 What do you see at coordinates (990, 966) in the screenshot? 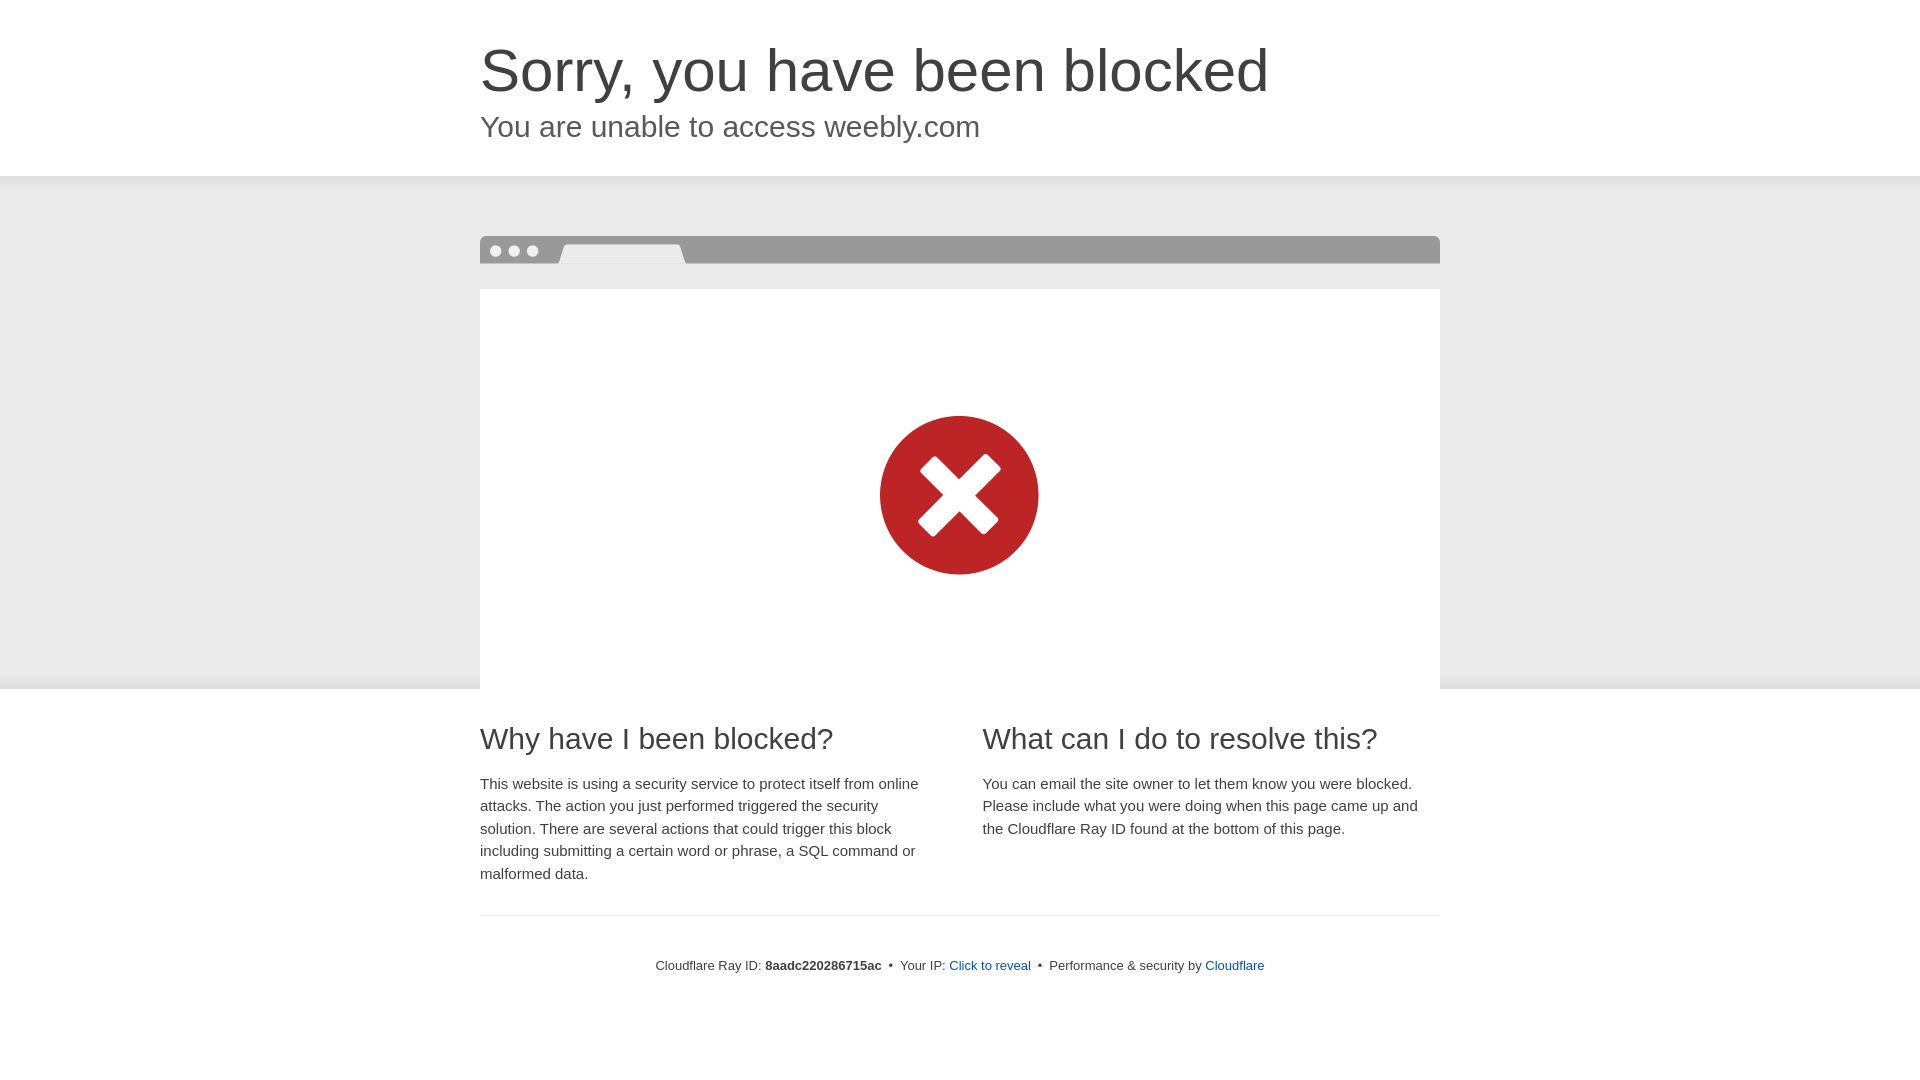
I see `Click to reveal` at bounding box center [990, 966].